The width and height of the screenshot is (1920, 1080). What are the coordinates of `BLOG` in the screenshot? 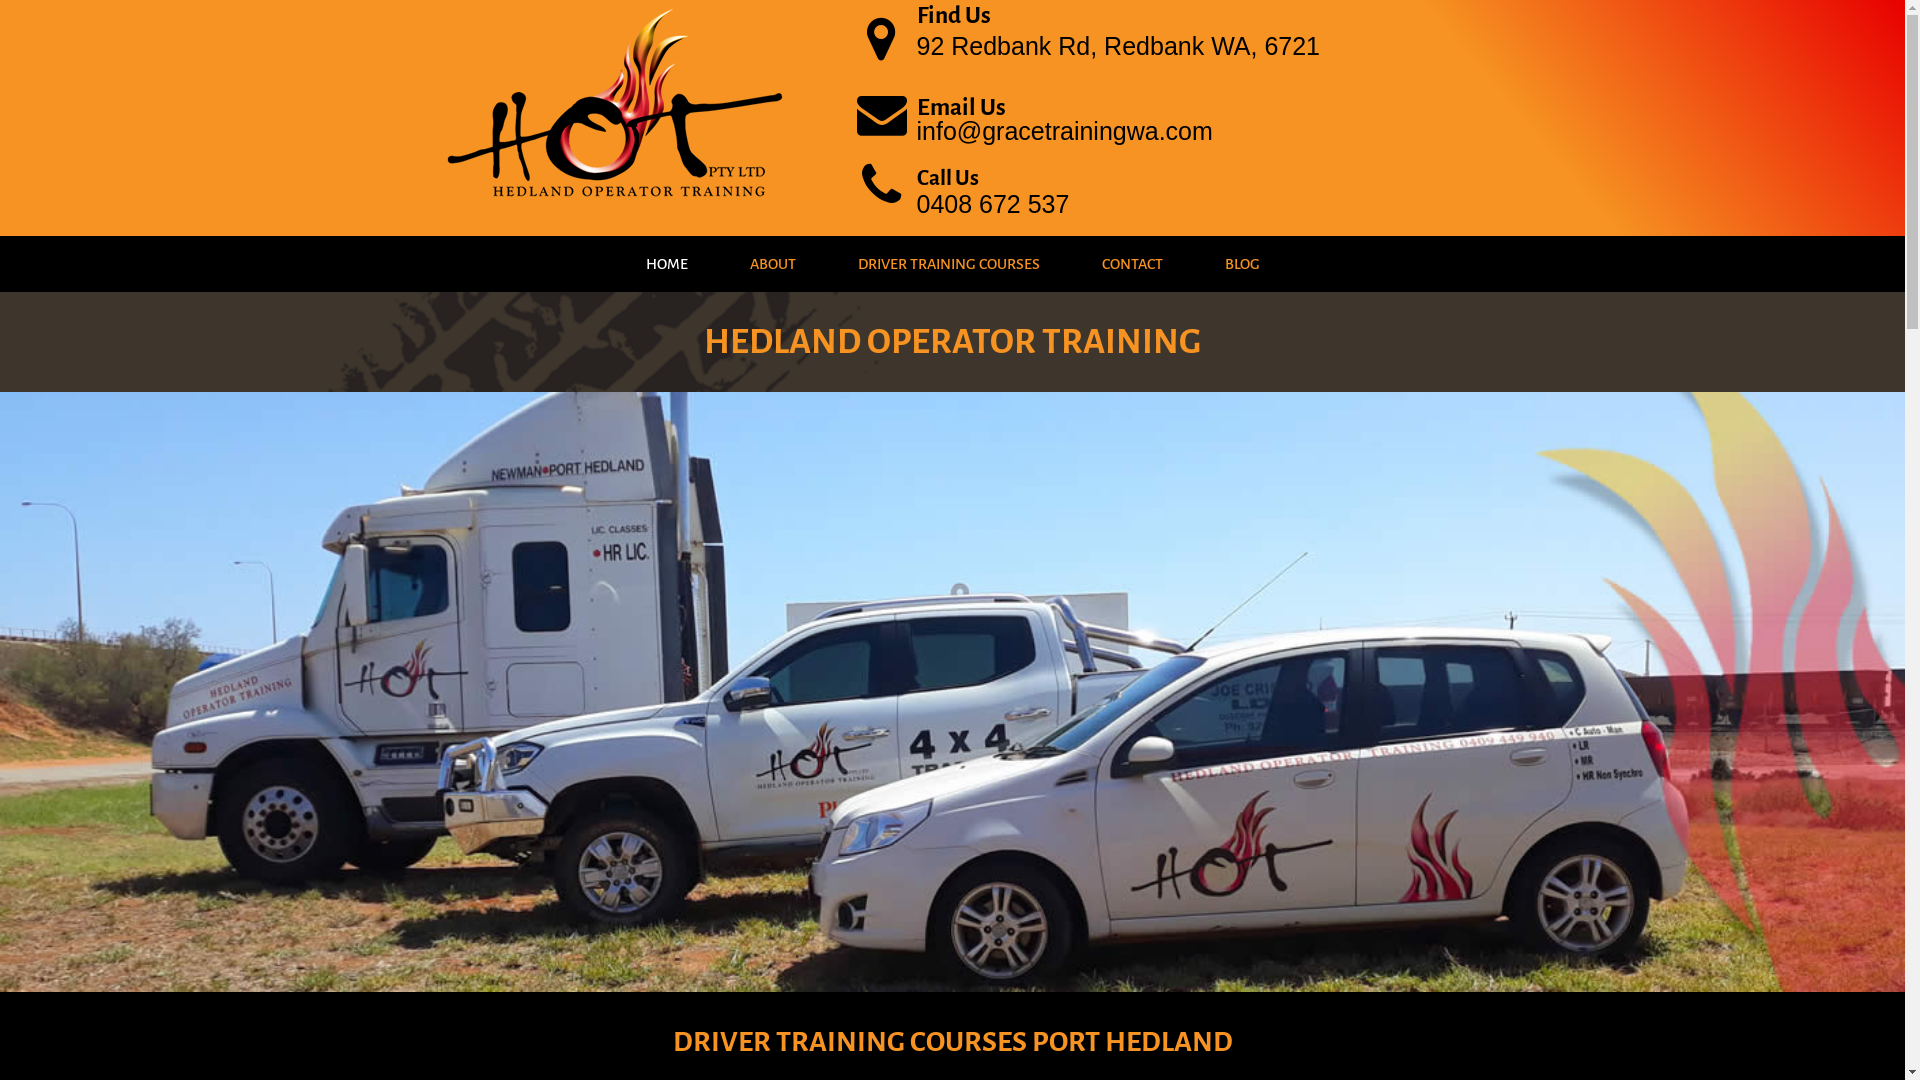 It's located at (1242, 264).